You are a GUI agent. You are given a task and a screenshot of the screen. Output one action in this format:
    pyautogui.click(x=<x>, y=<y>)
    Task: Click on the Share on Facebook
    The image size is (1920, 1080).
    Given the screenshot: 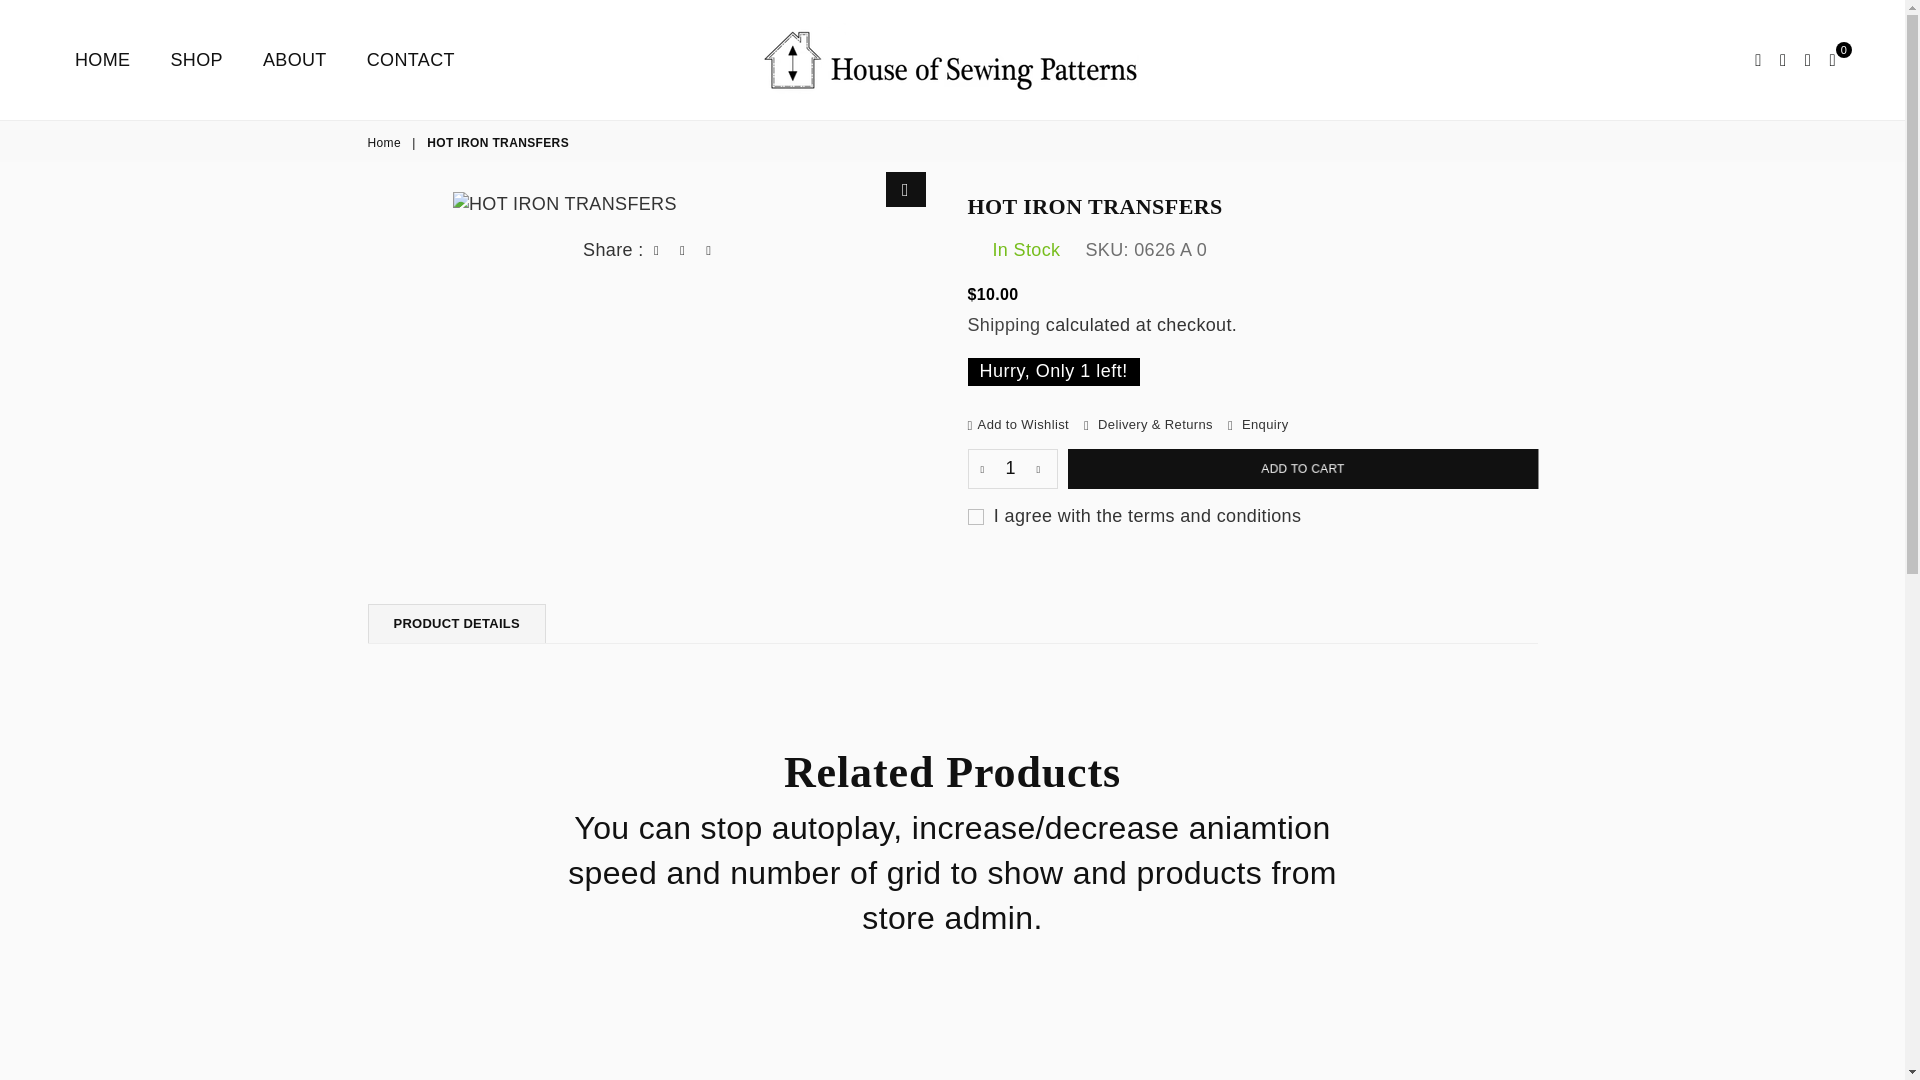 What is the action you would take?
    pyautogui.click(x=656, y=250)
    